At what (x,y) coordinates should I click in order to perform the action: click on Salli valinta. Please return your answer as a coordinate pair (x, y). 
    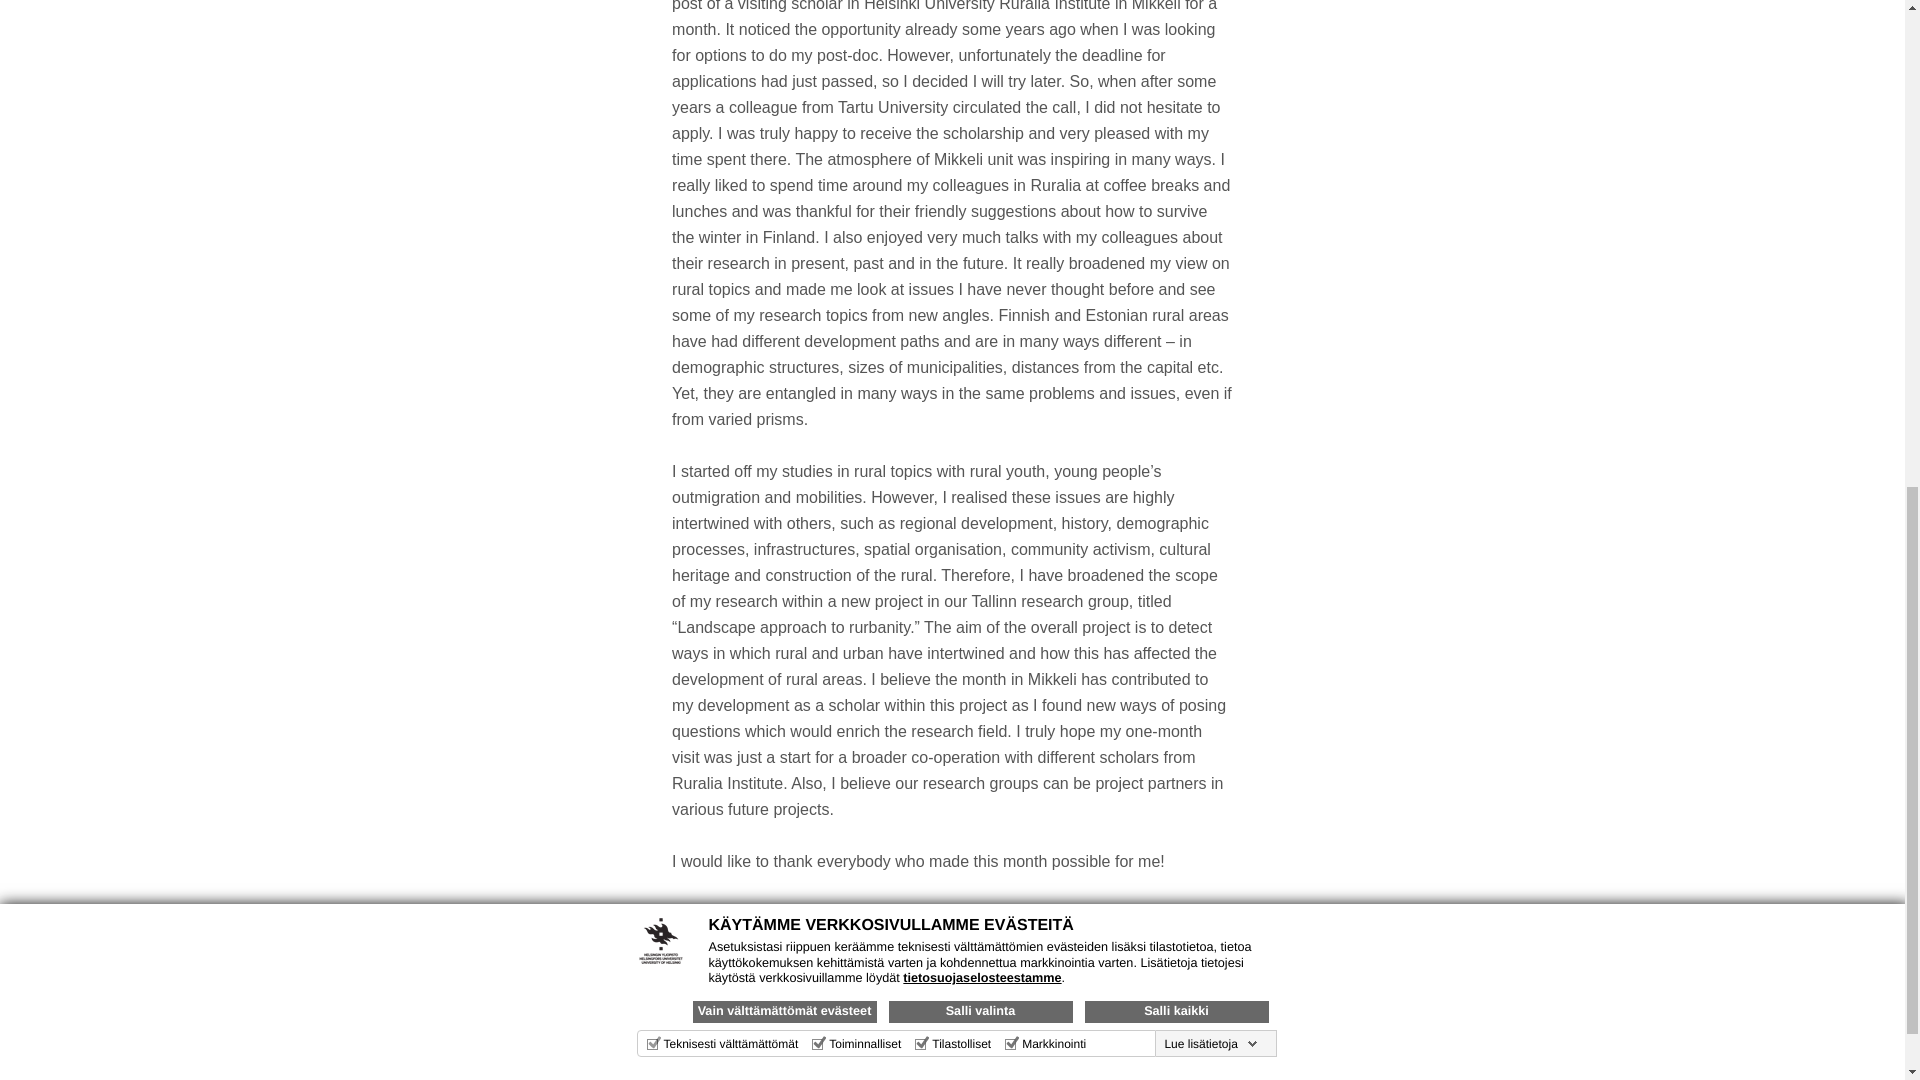
    Looking at the image, I should click on (979, 76).